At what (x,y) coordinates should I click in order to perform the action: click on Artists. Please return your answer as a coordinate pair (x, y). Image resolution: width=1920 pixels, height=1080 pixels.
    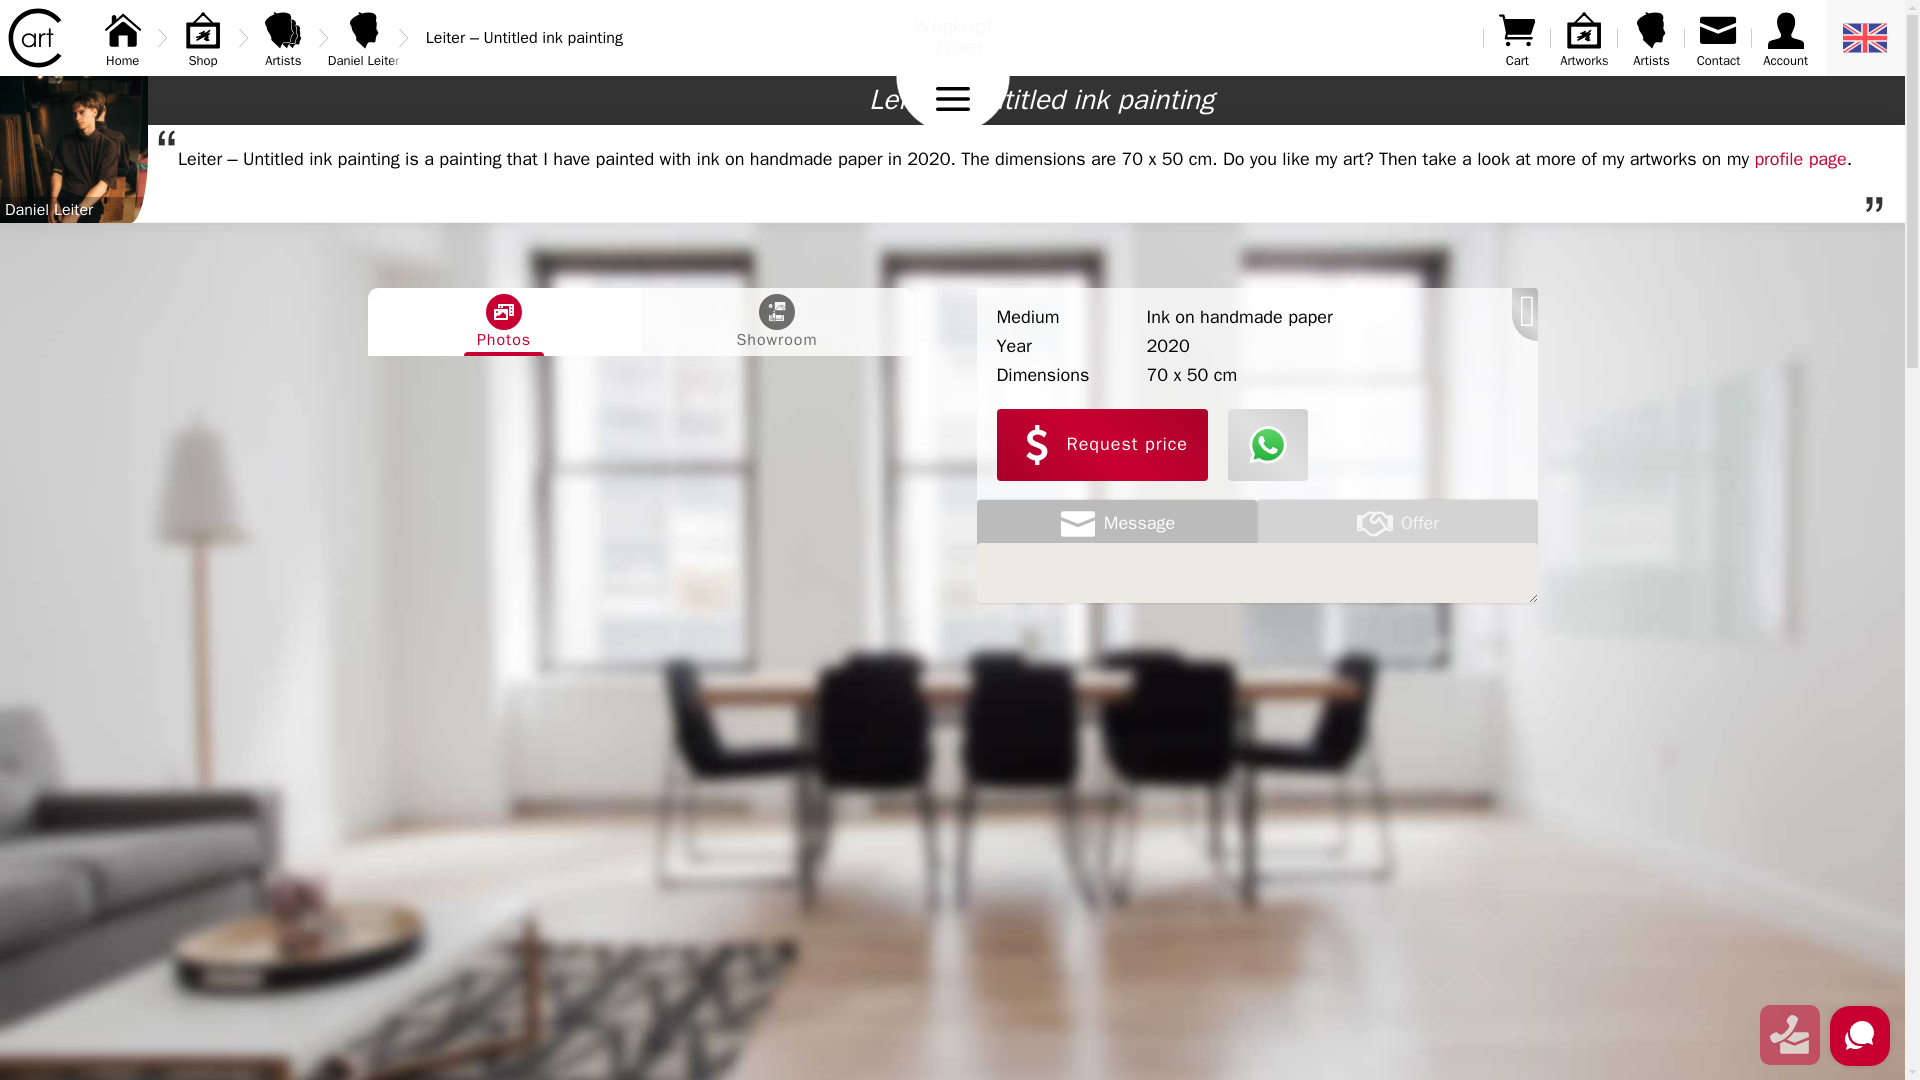
    Looking at the image, I should click on (1651, 38).